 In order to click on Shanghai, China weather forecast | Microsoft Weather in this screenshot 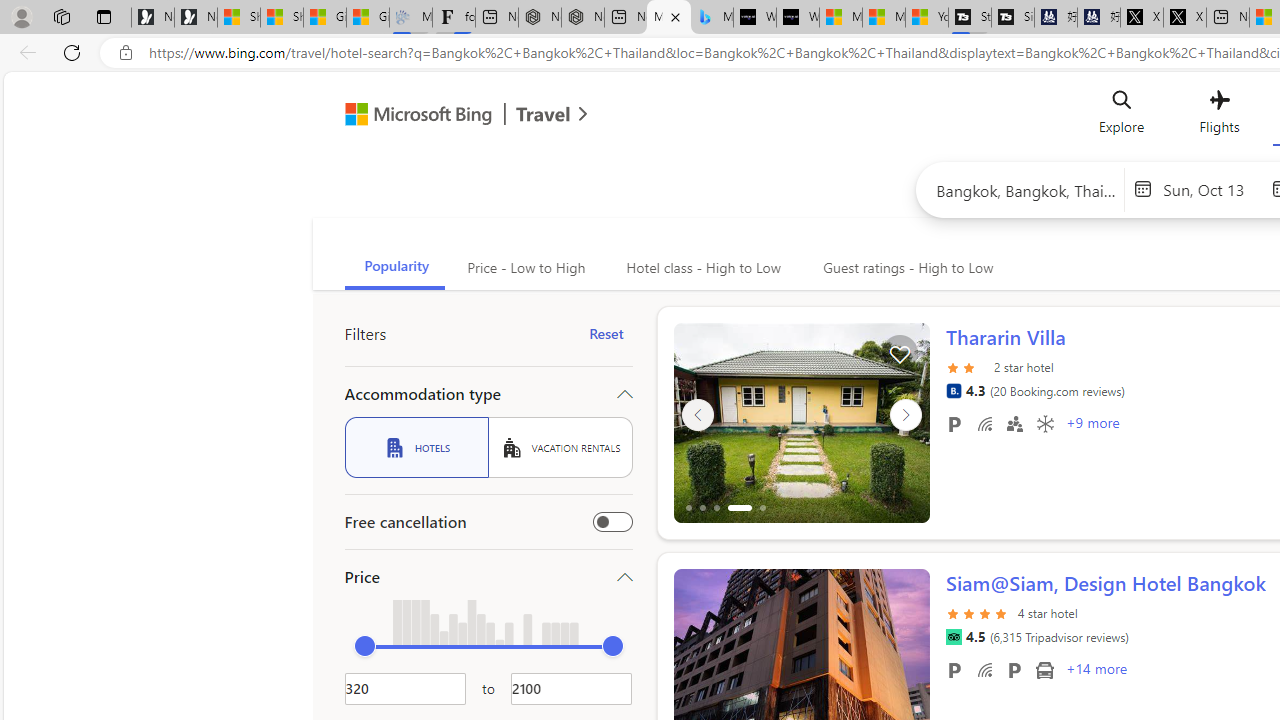, I will do `click(282, 18)`.